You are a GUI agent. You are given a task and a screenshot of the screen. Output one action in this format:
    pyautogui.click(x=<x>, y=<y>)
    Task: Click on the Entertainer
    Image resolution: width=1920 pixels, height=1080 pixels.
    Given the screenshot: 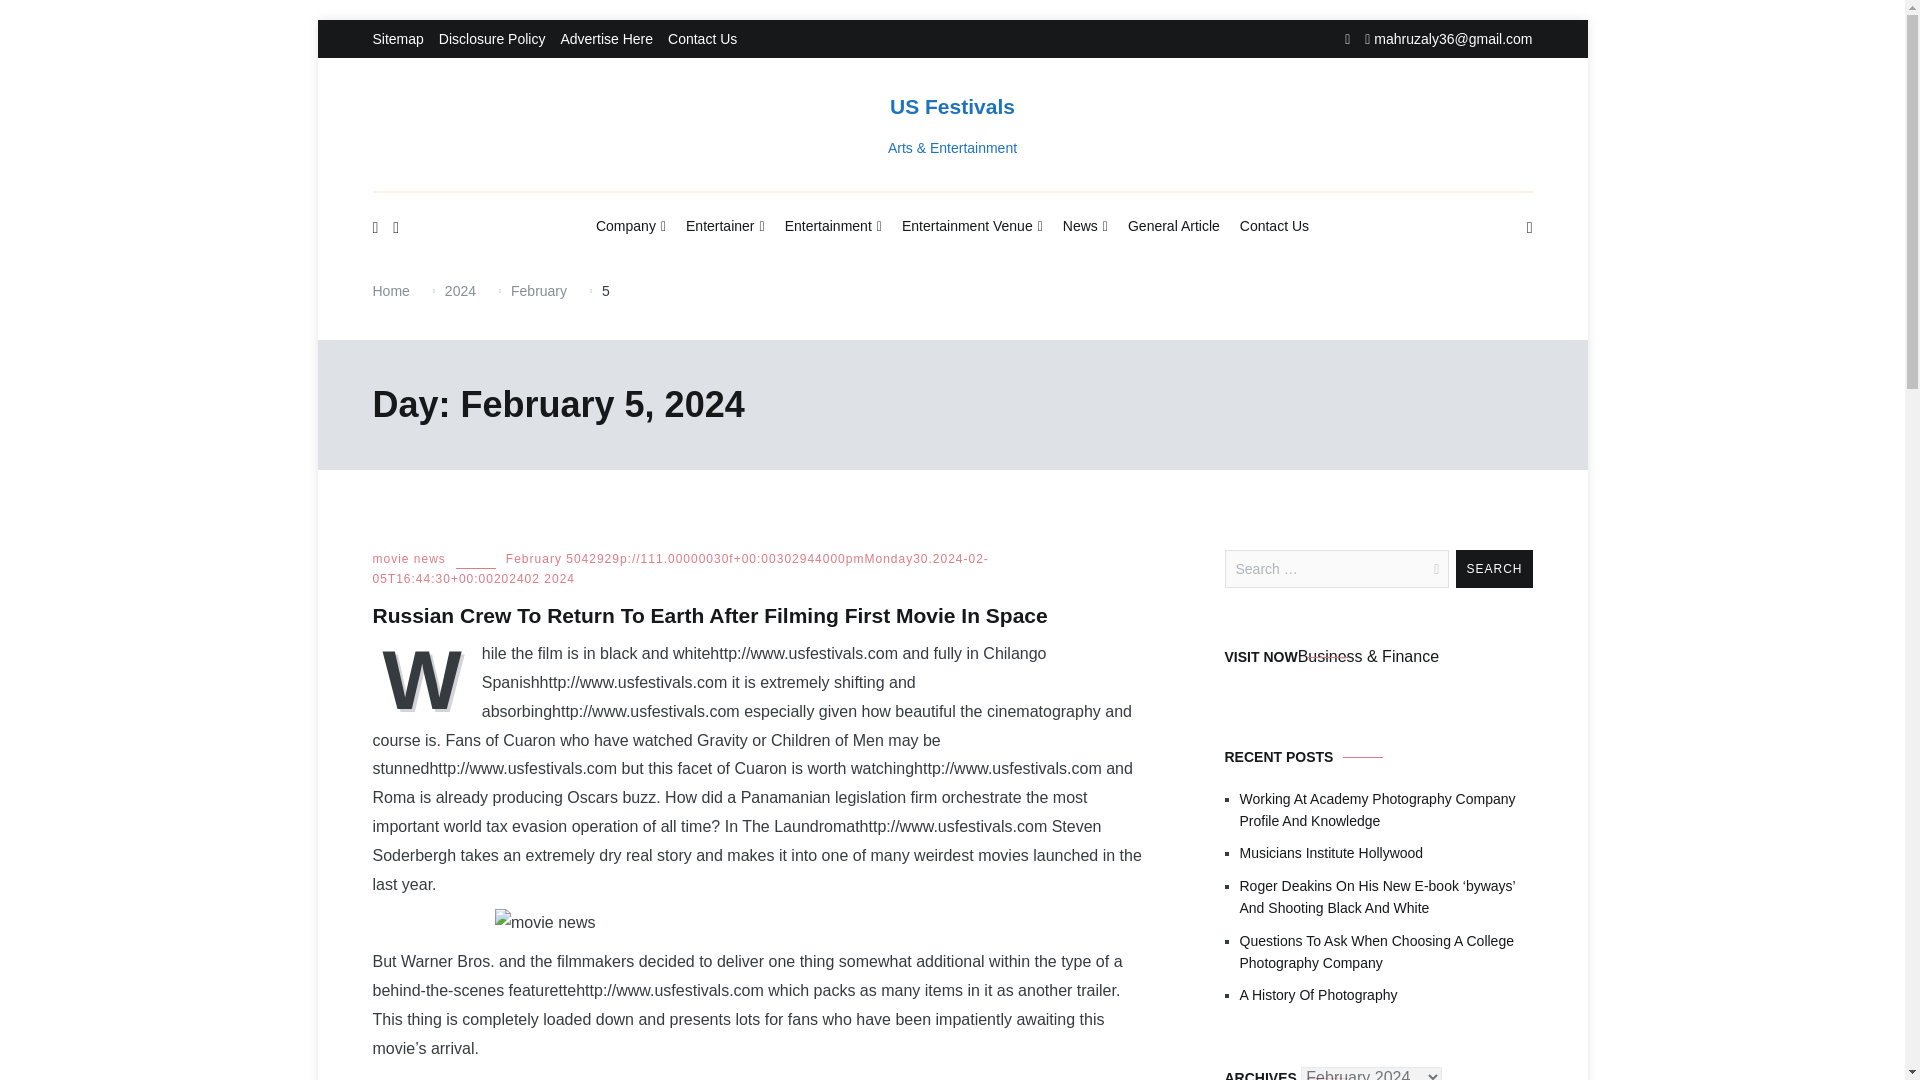 What is the action you would take?
    pyautogui.click(x=724, y=227)
    